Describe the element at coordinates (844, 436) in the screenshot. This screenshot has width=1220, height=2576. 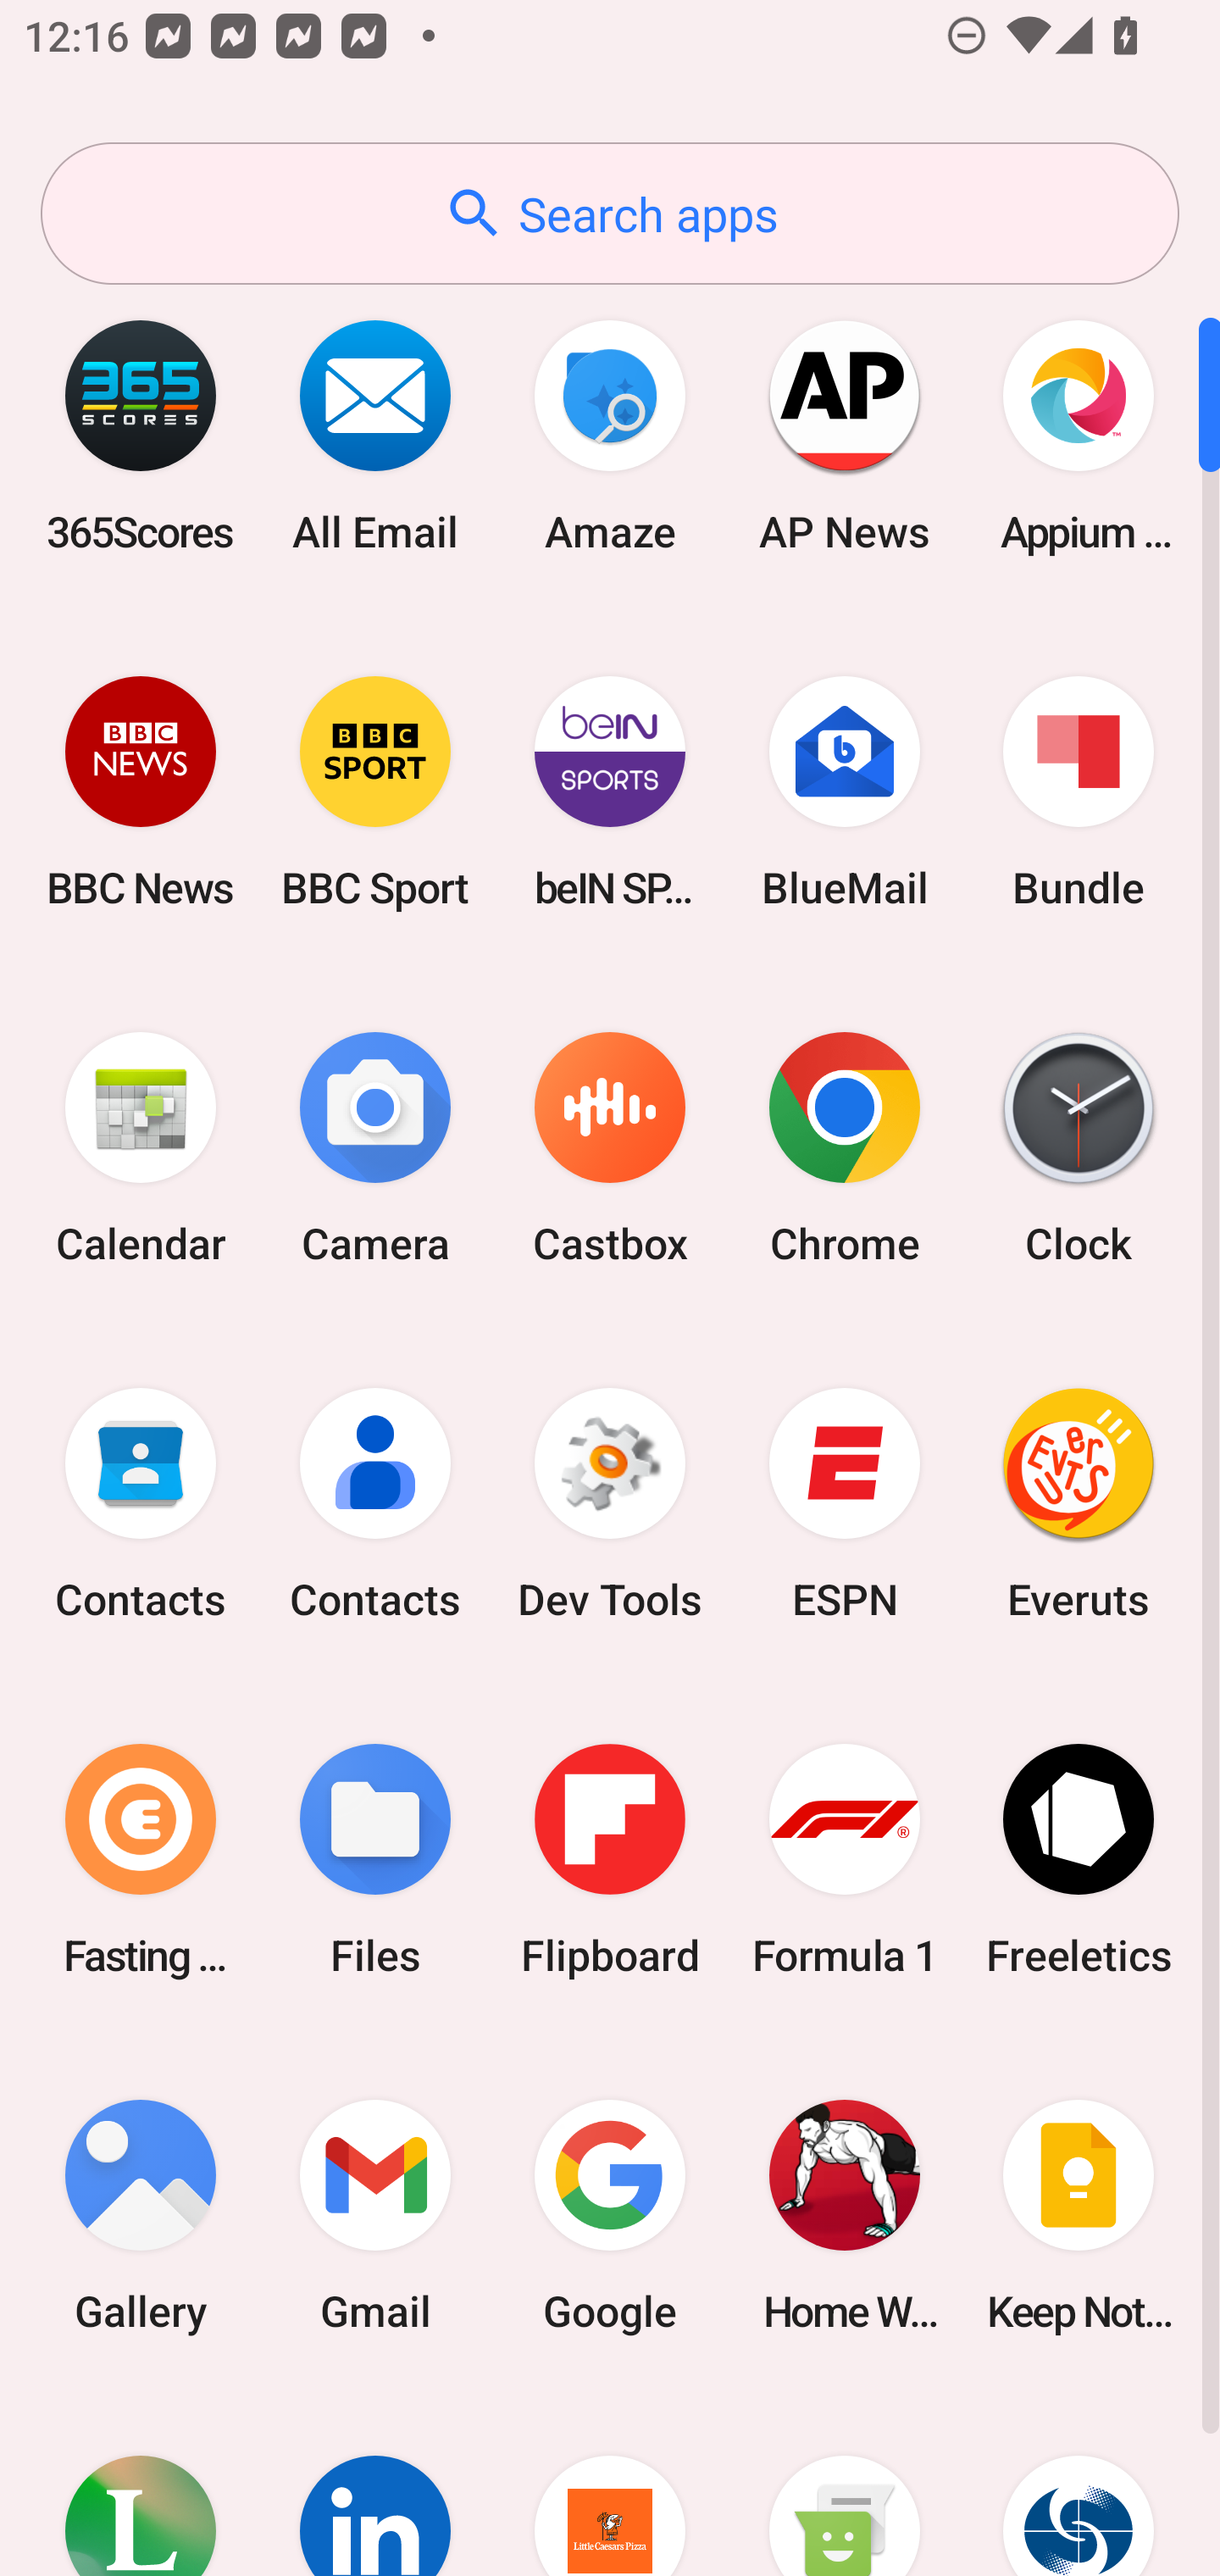
I see `AP News` at that location.